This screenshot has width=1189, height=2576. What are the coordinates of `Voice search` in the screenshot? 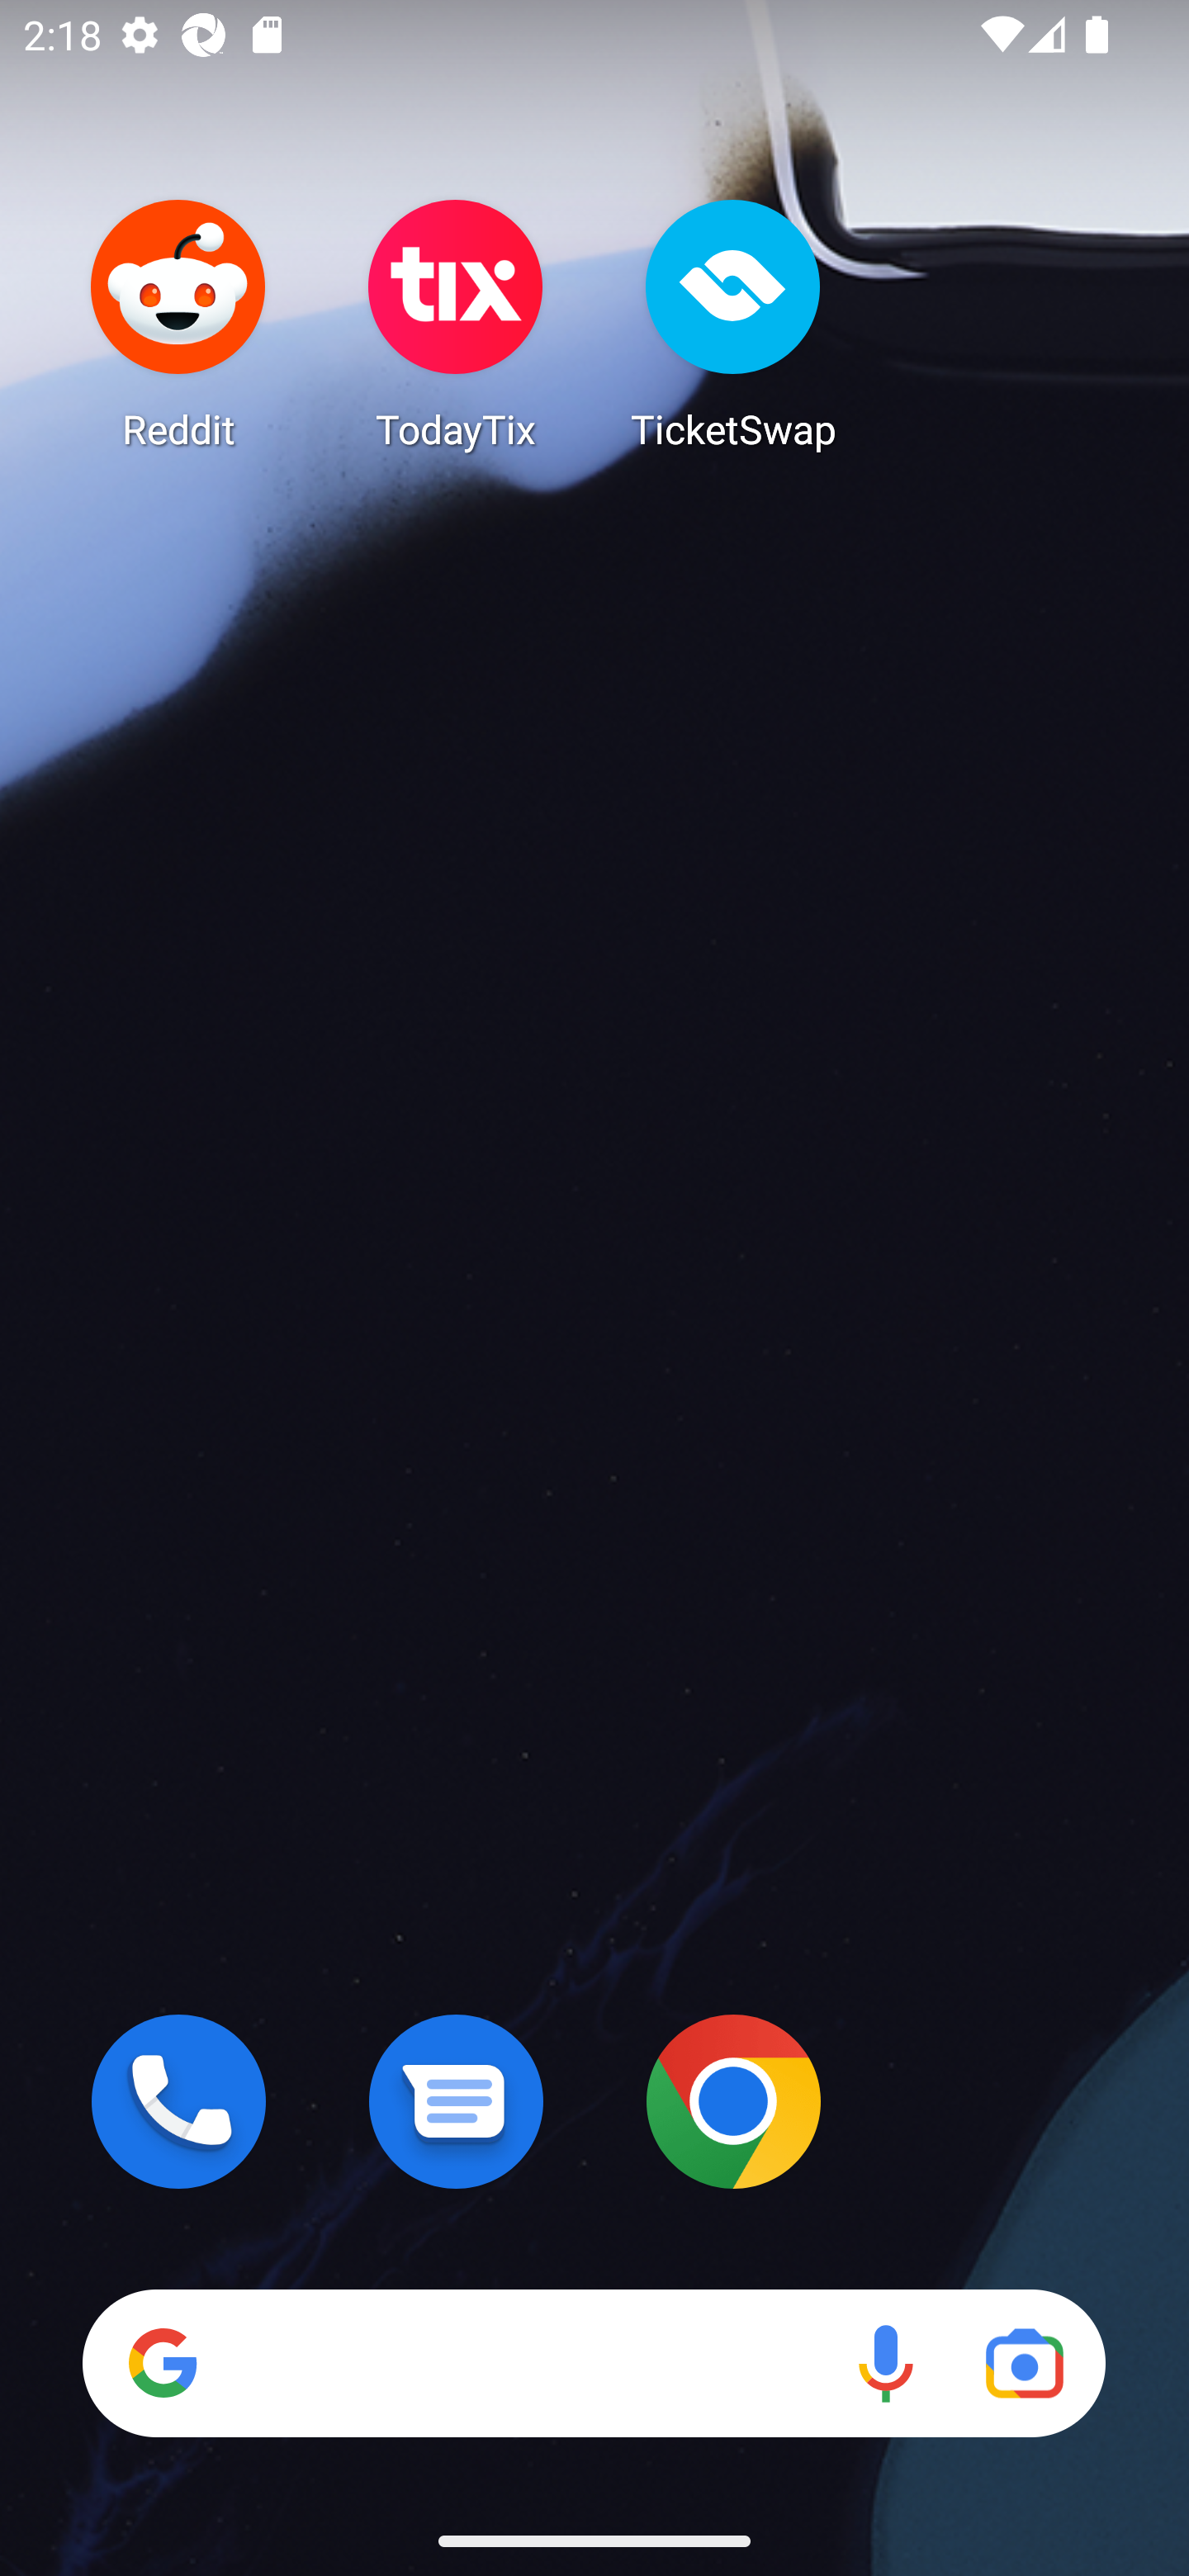 It's located at (885, 2363).